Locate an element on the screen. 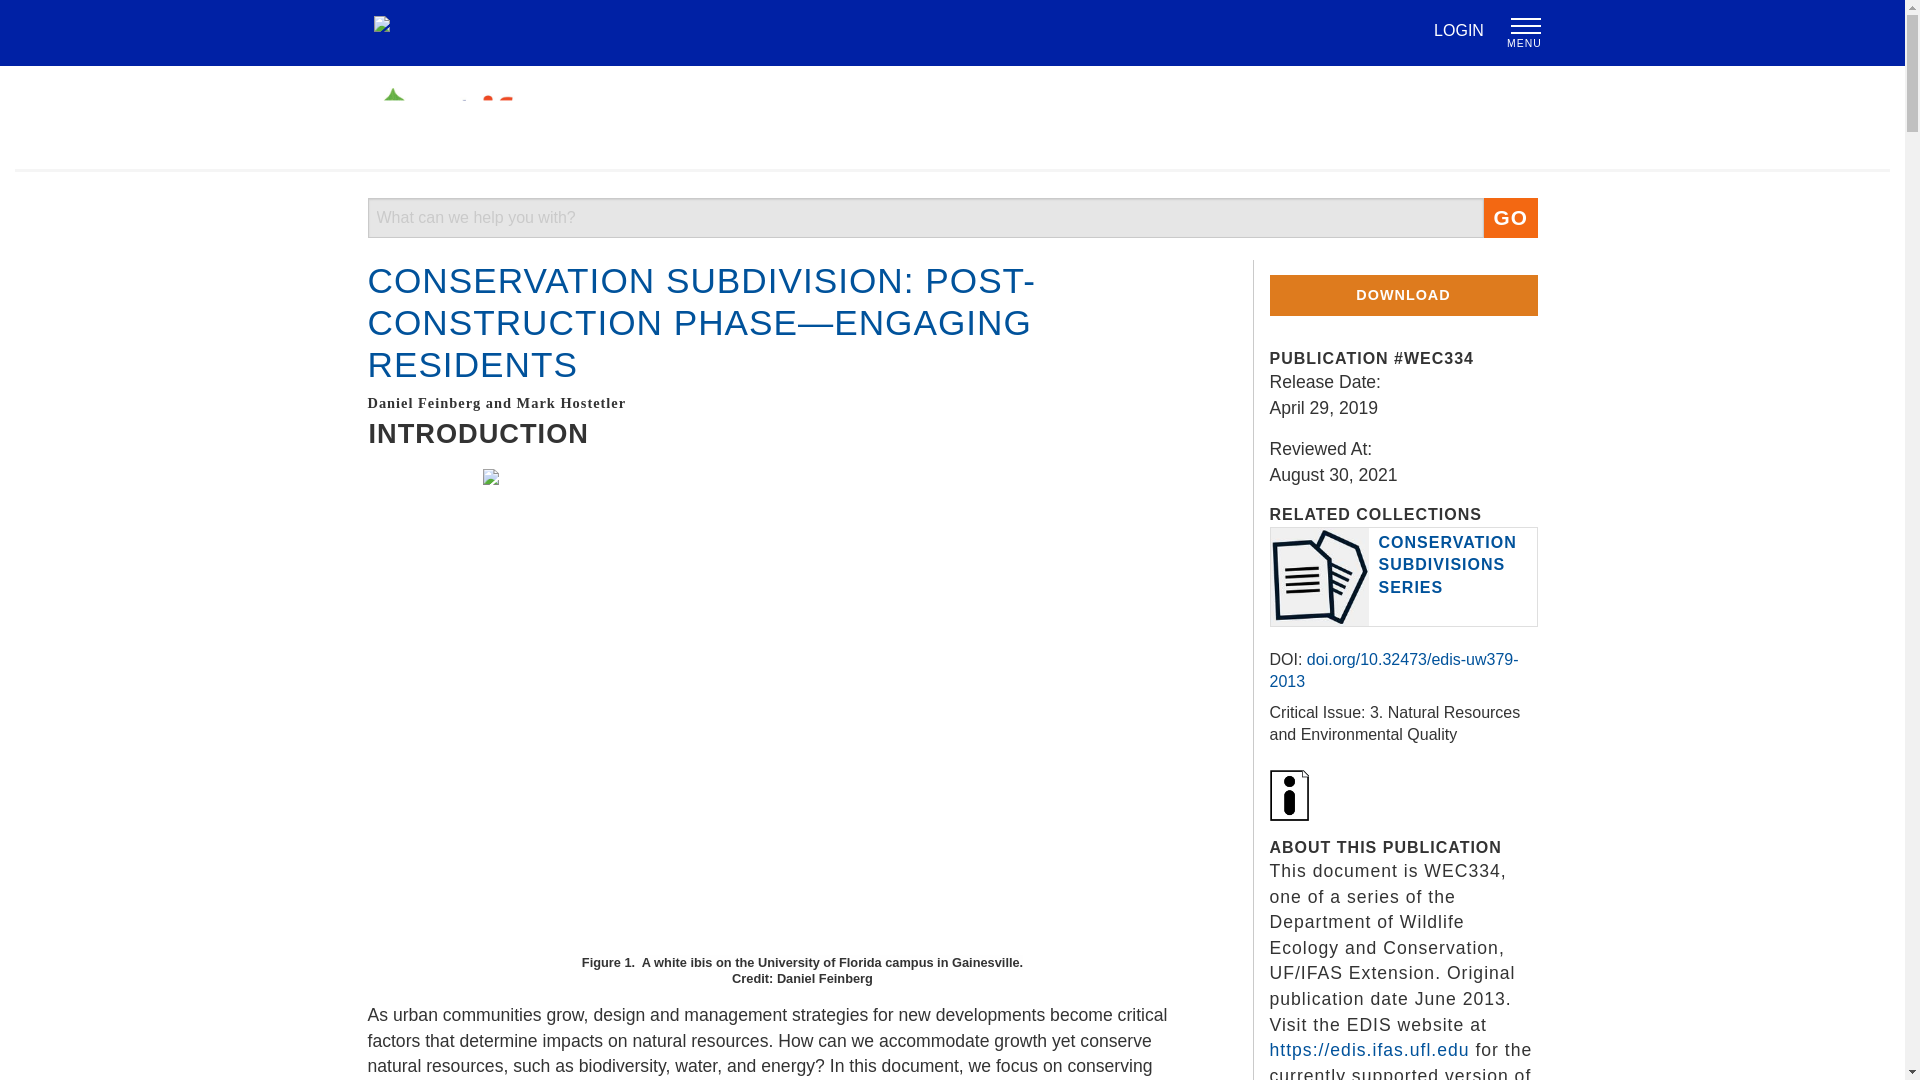 This screenshot has width=1920, height=1080. Conservation Subdivisions series is located at coordinates (1447, 564).